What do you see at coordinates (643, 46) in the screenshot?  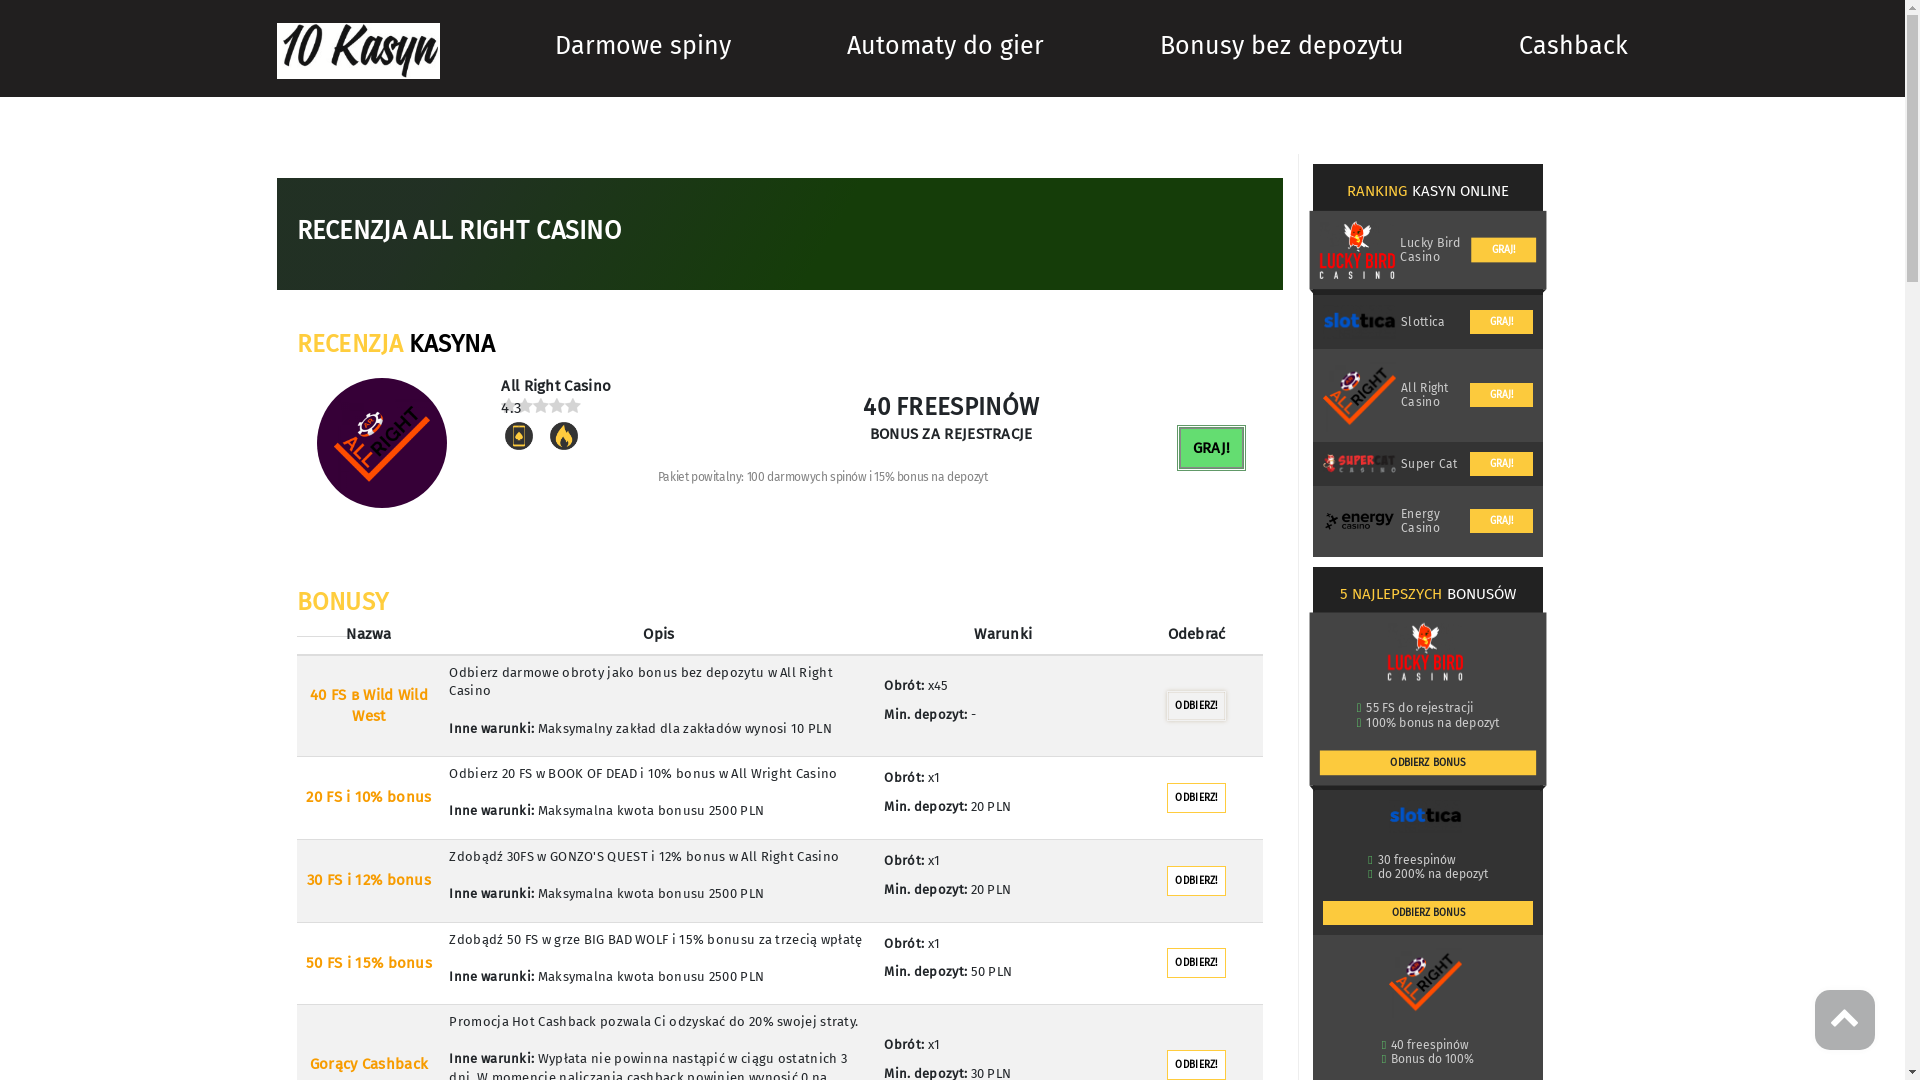 I see `Darmowe spiny` at bounding box center [643, 46].